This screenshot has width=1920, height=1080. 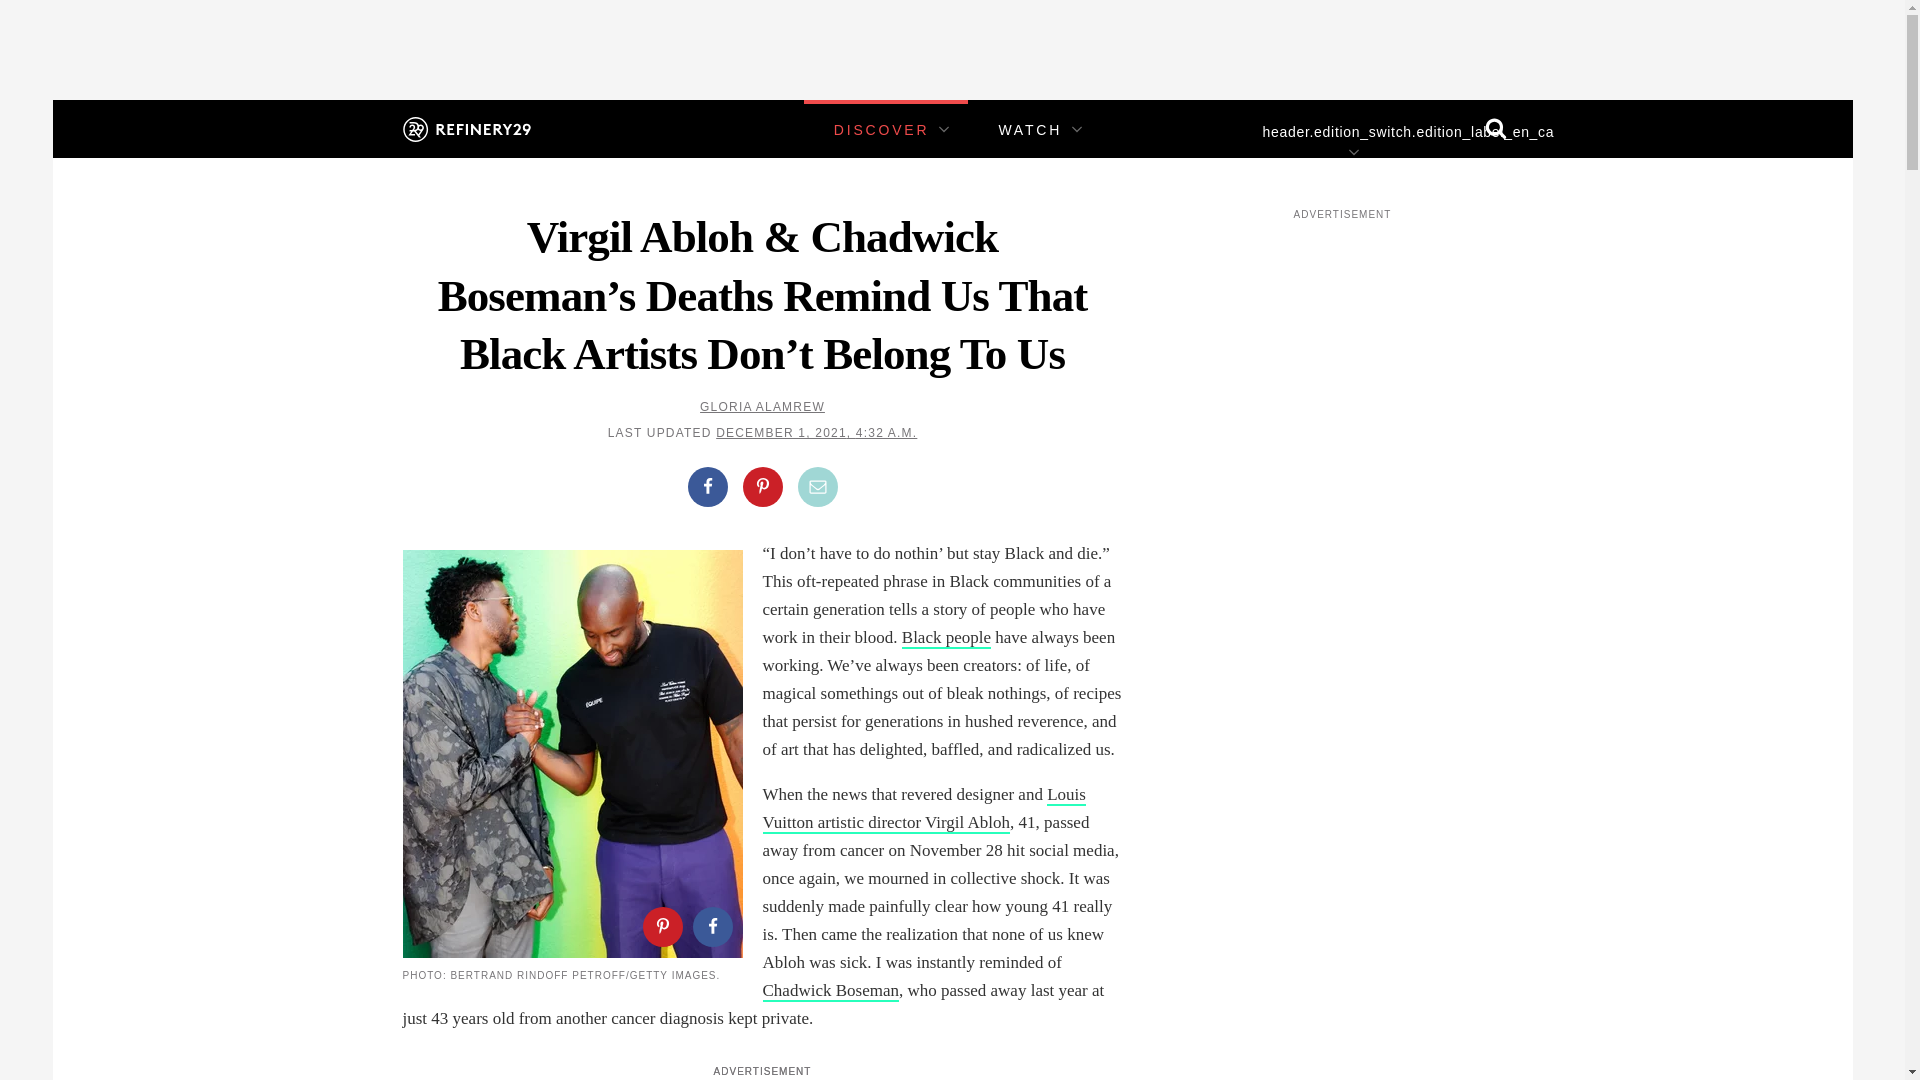 I want to click on DECEMBER 1, 2021, 4:32 A.M., so click(x=816, y=432).